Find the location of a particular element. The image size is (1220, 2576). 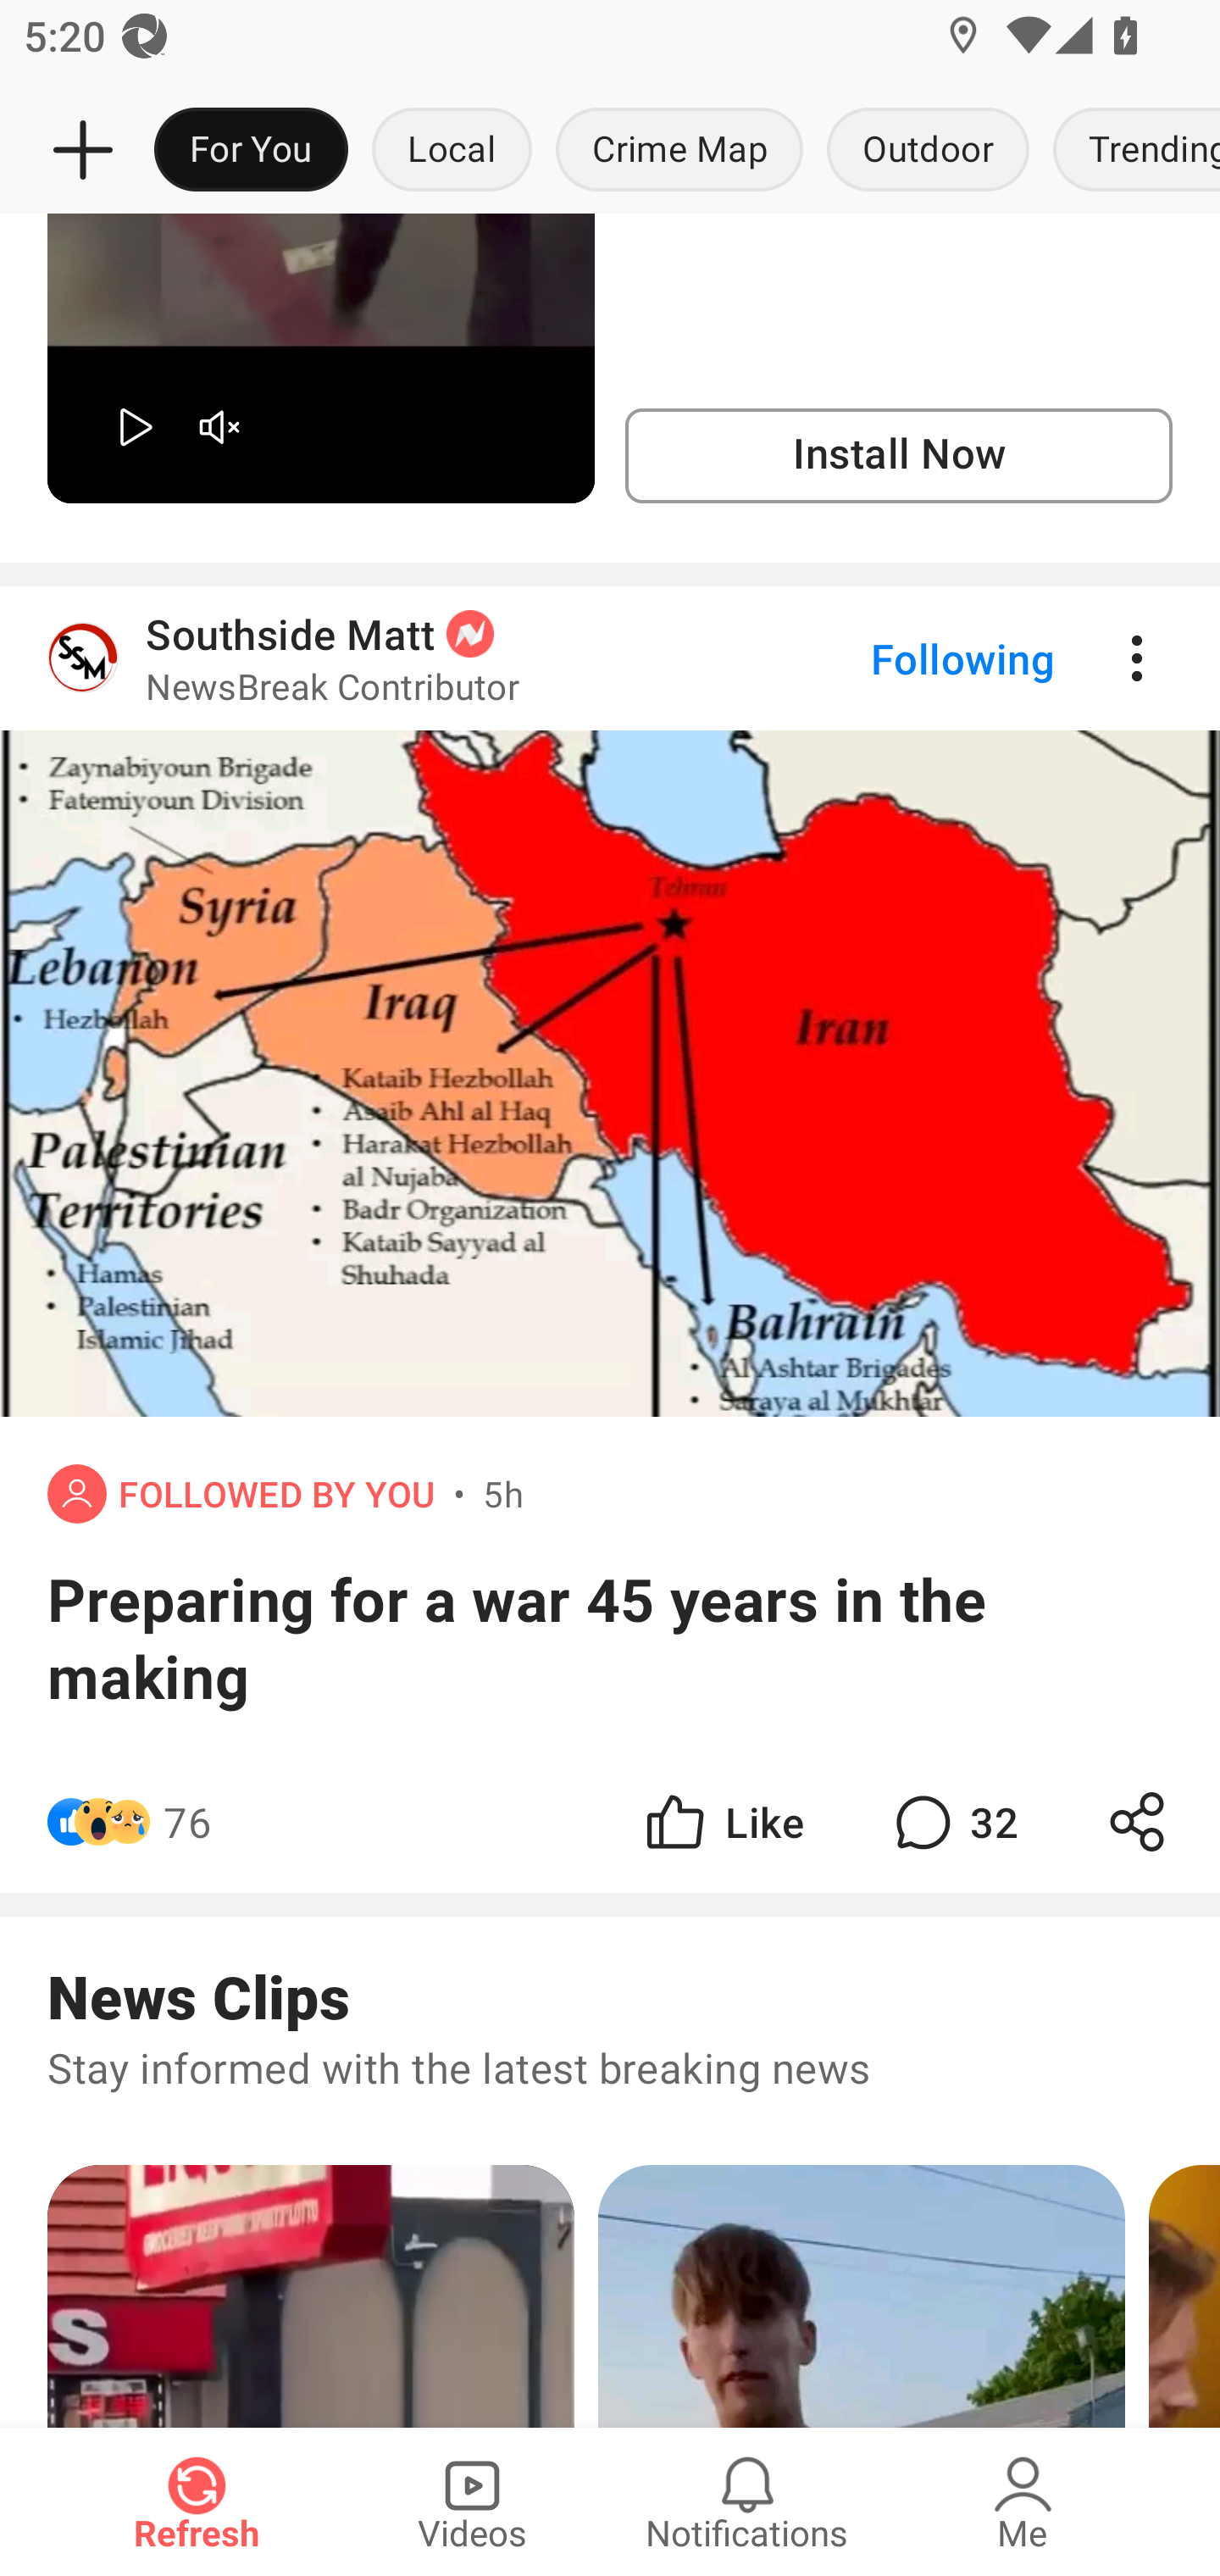

Following is located at coordinates (935, 659).